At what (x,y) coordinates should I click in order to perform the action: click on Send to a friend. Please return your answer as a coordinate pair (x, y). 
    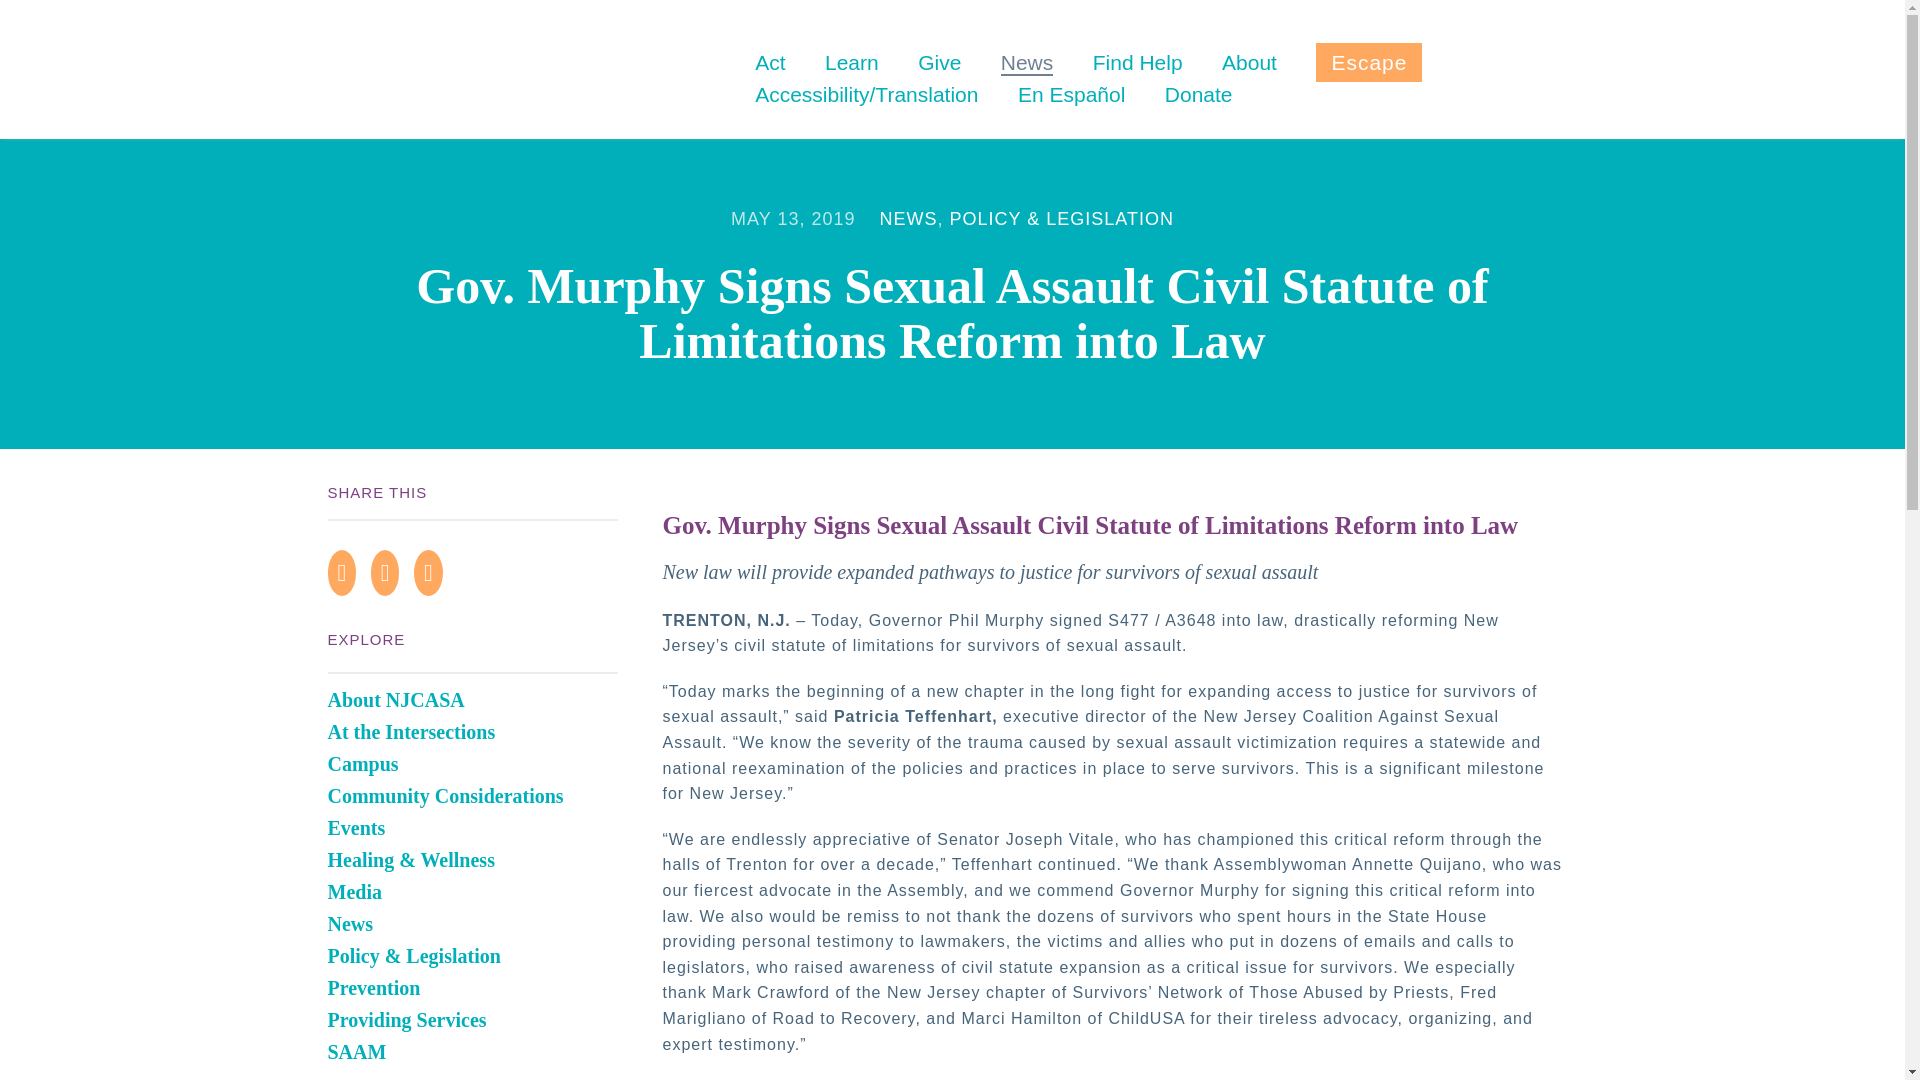
    Looking at the image, I should click on (434, 570).